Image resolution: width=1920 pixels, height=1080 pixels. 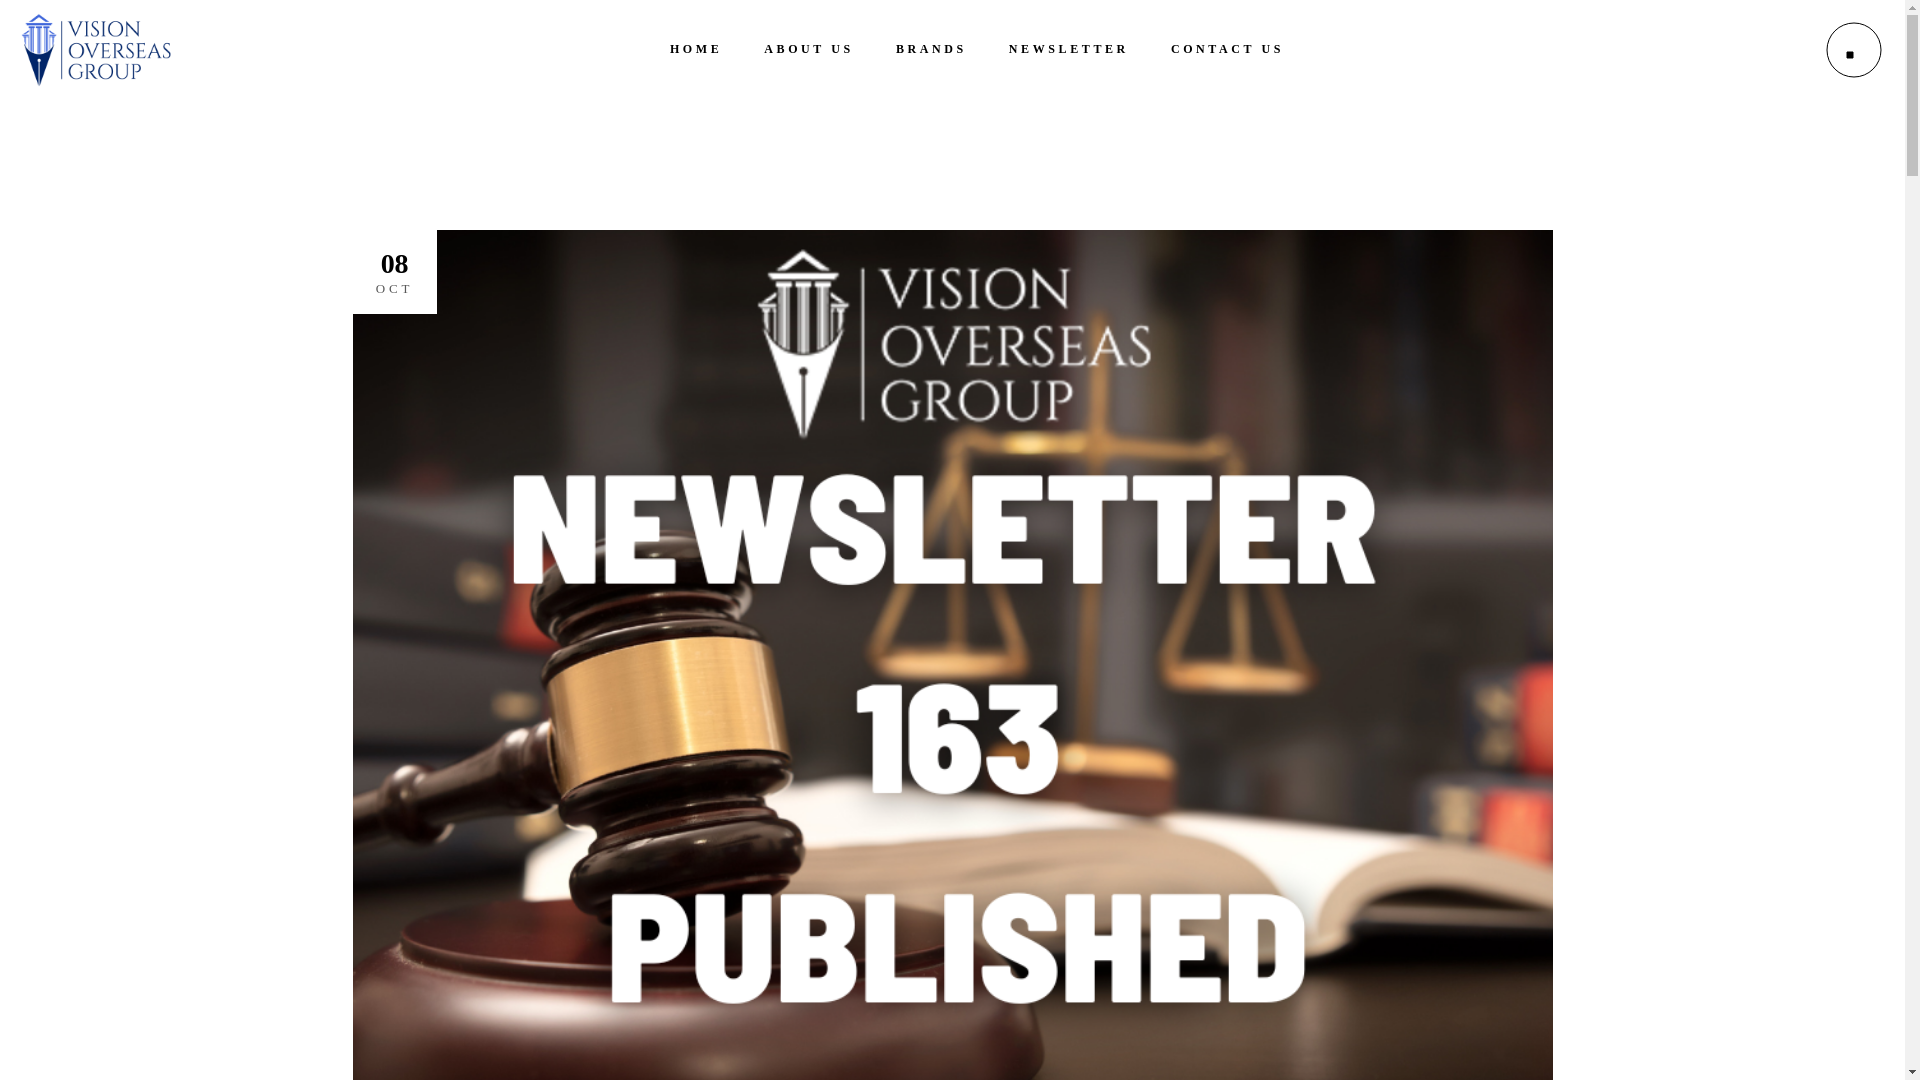 What do you see at coordinates (696, 50) in the screenshot?
I see `HOME` at bounding box center [696, 50].